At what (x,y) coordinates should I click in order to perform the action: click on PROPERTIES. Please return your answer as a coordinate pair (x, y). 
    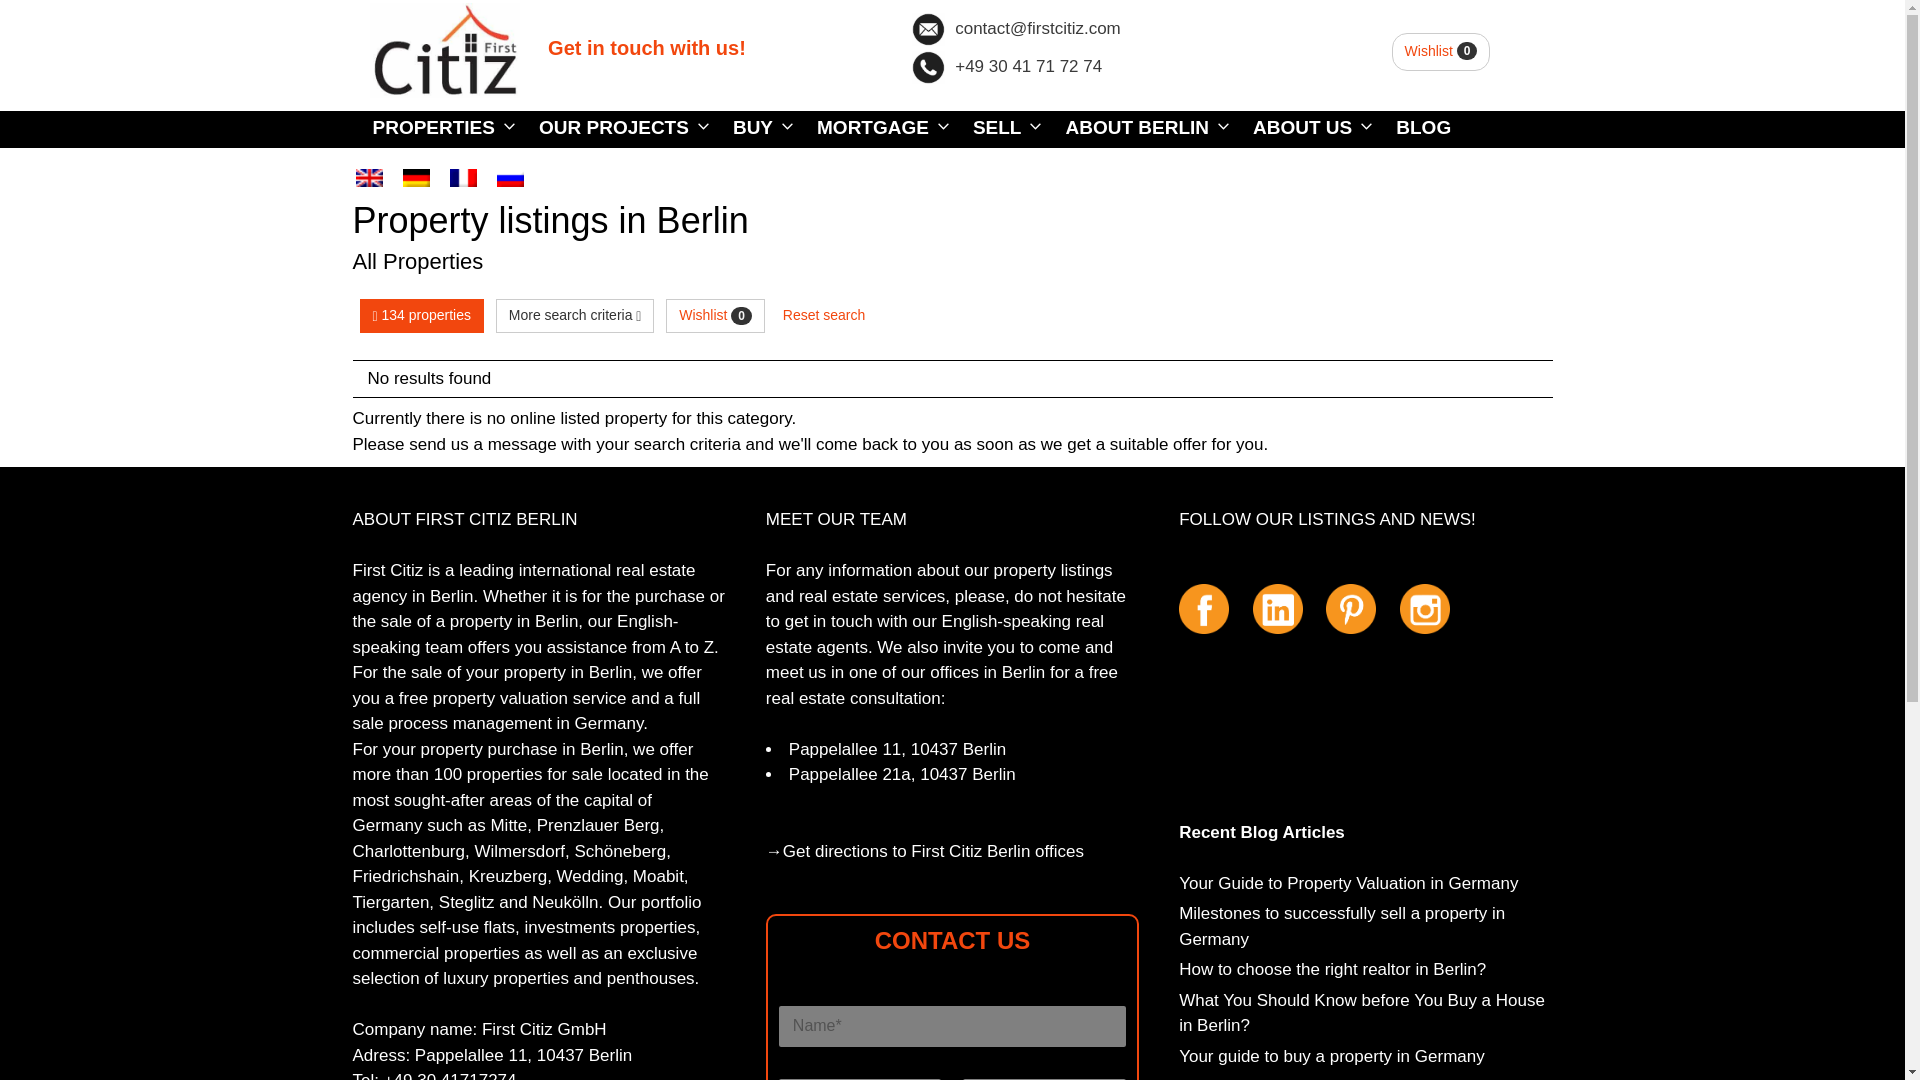
    Looking at the image, I should click on (434, 128).